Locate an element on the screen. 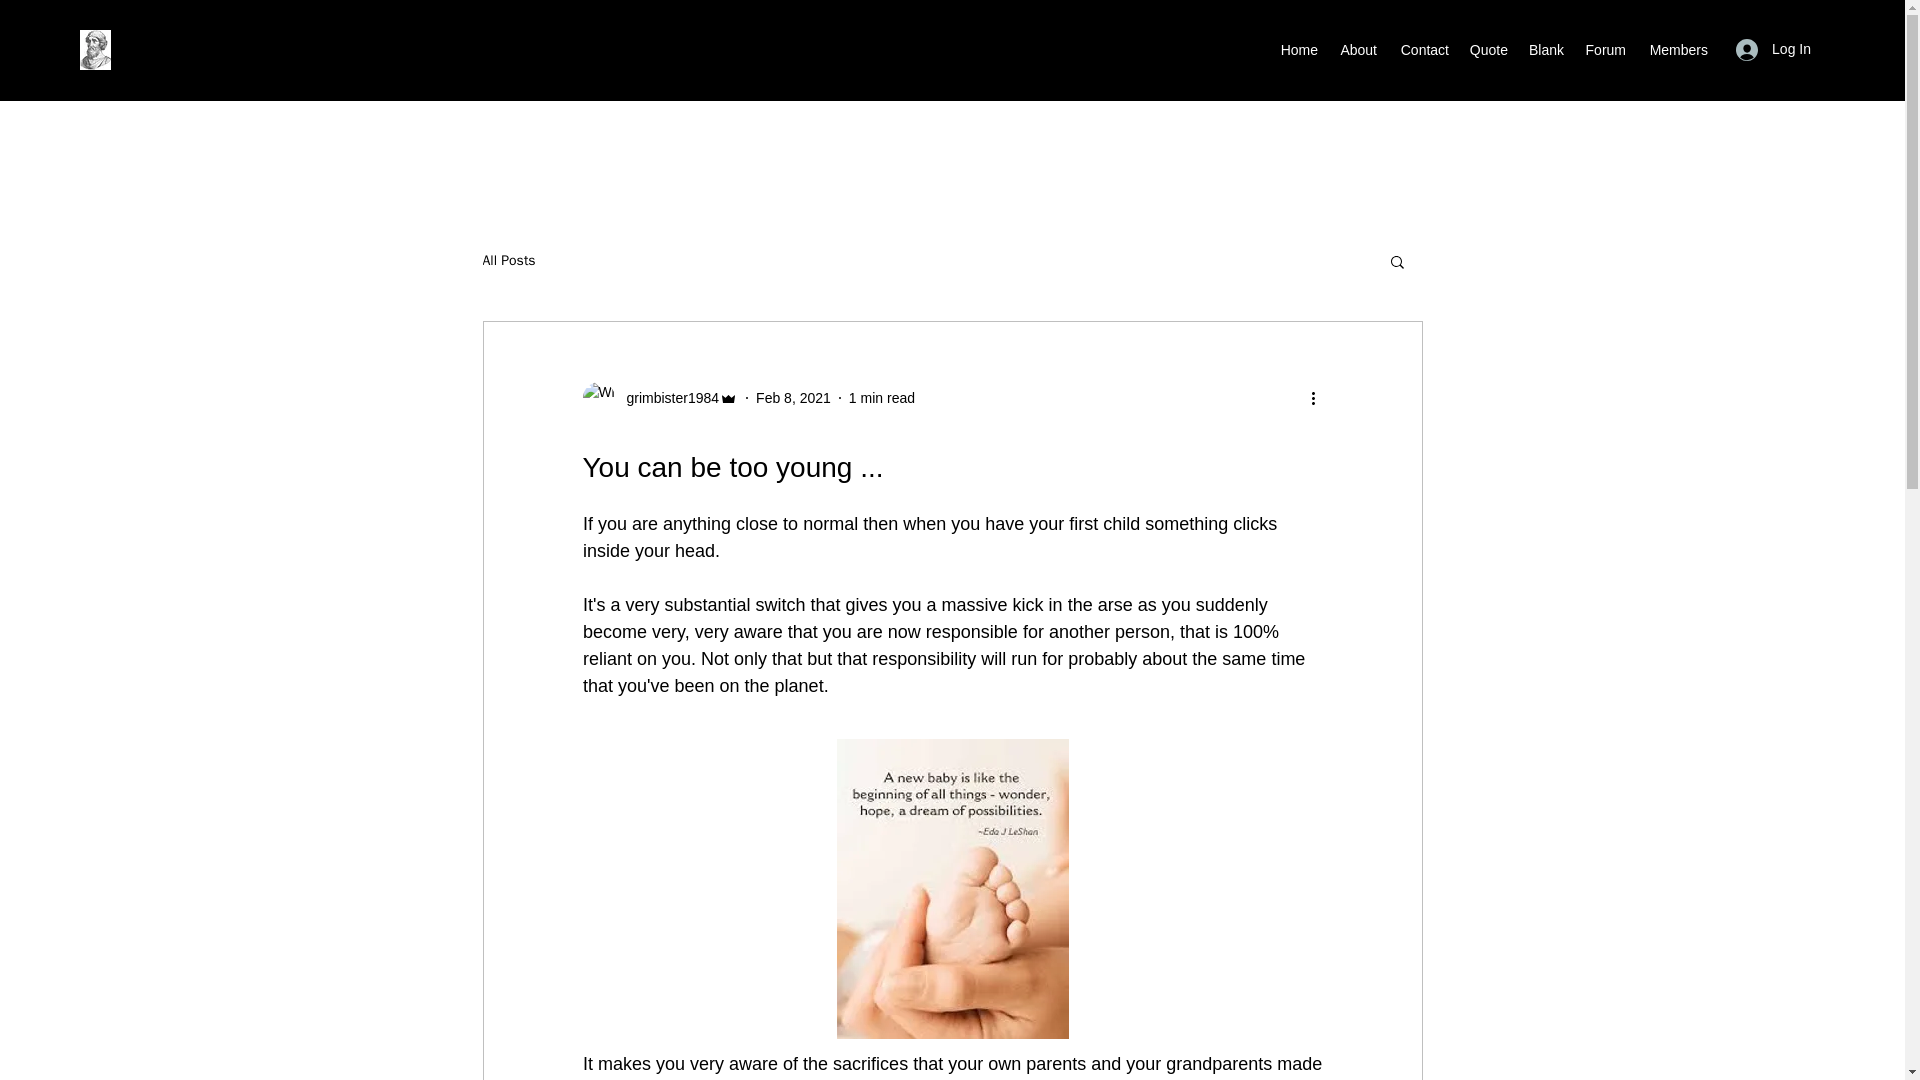 The height and width of the screenshot is (1080, 1920). grimbister1984 is located at coordinates (666, 398).